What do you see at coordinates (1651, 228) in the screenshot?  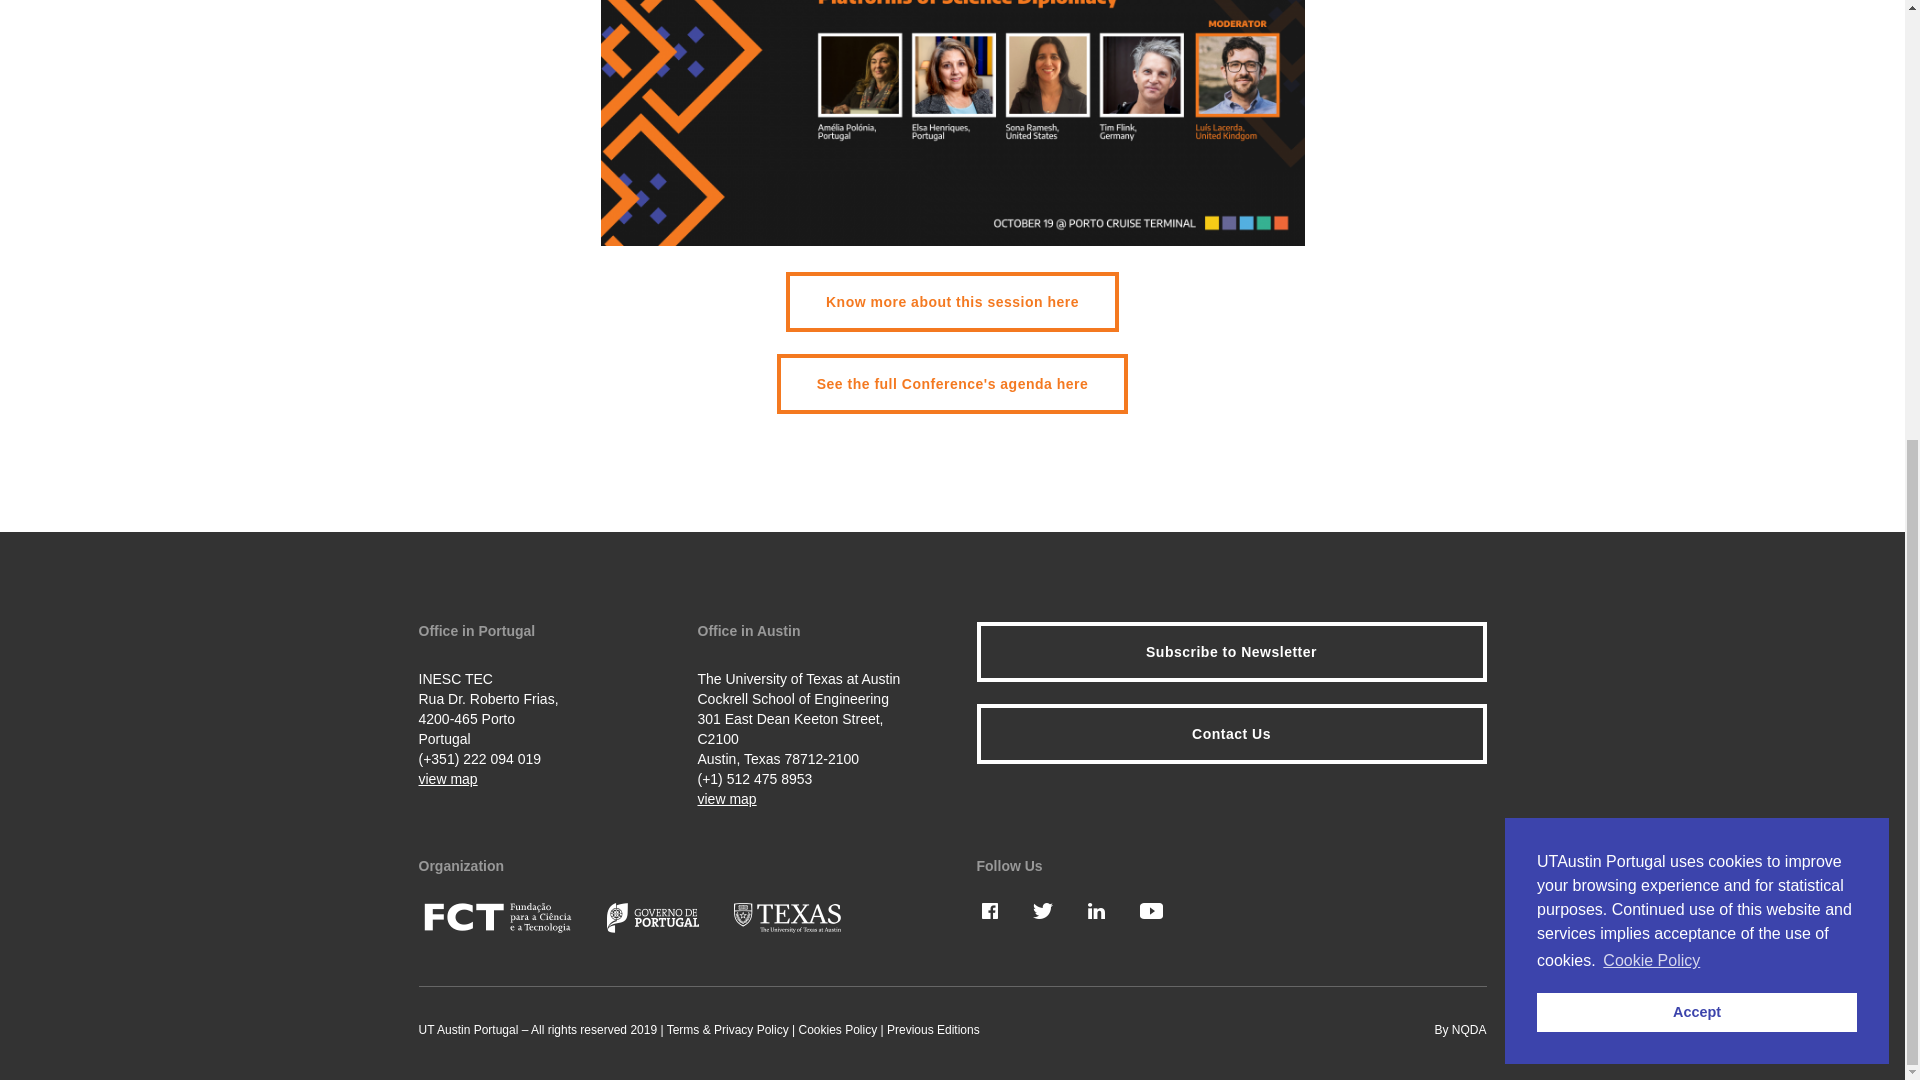 I see `Cookie Policy` at bounding box center [1651, 228].